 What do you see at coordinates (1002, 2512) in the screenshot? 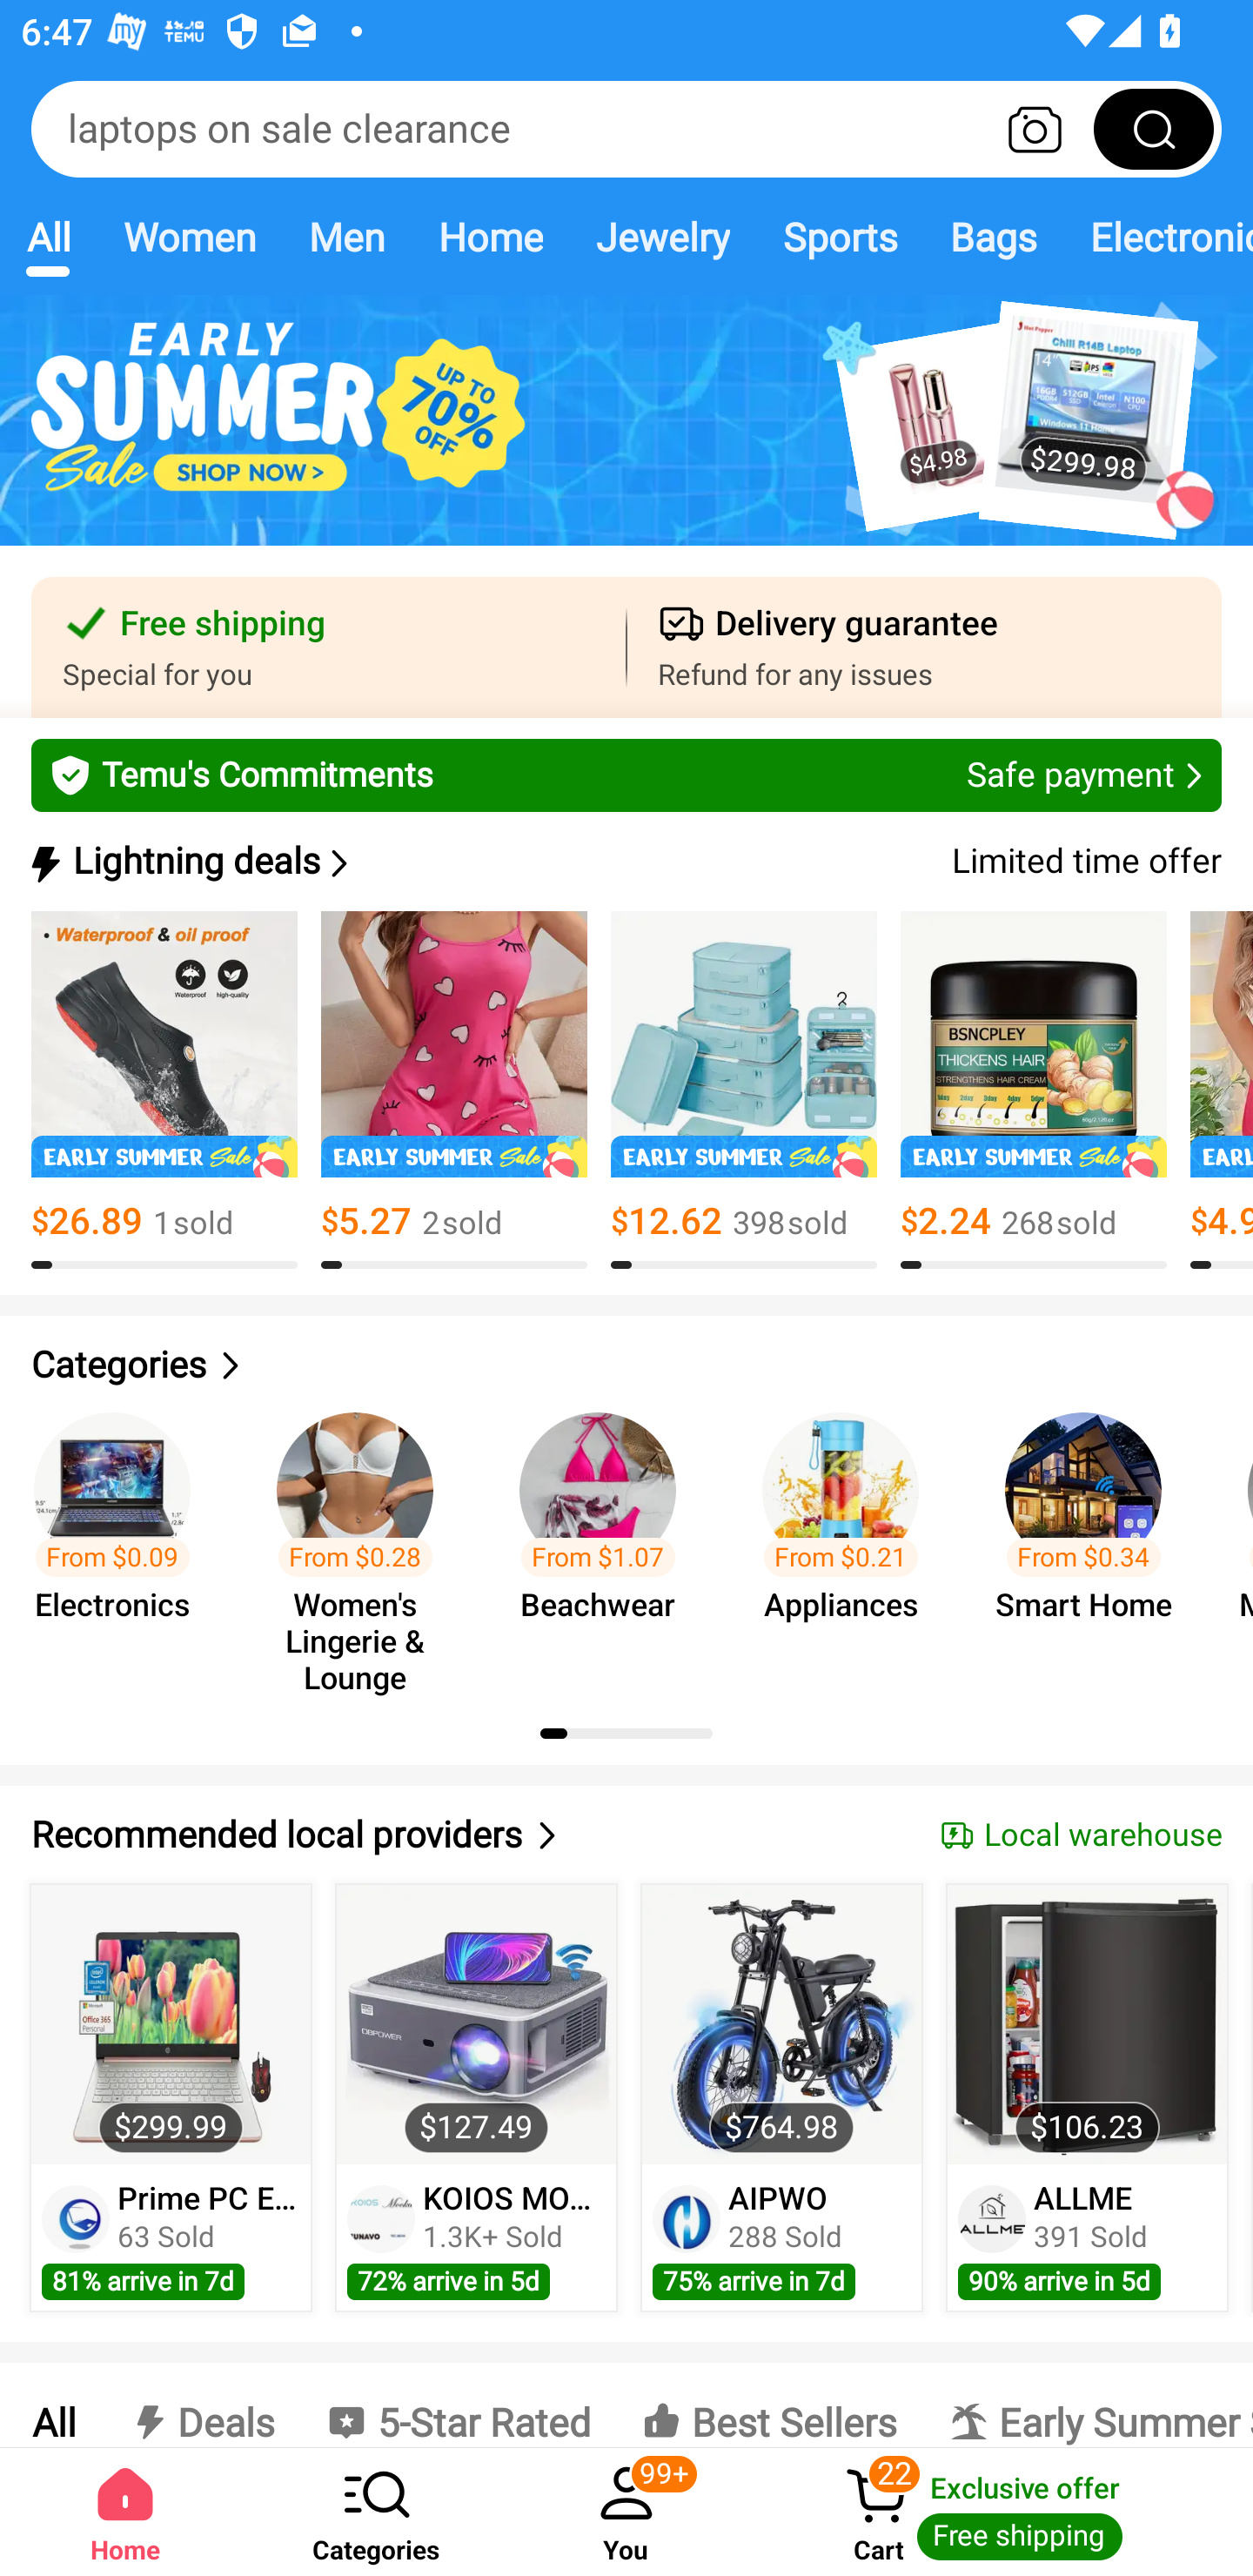
I see `Cart 22 Cart Exclusive offer` at bounding box center [1002, 2512].